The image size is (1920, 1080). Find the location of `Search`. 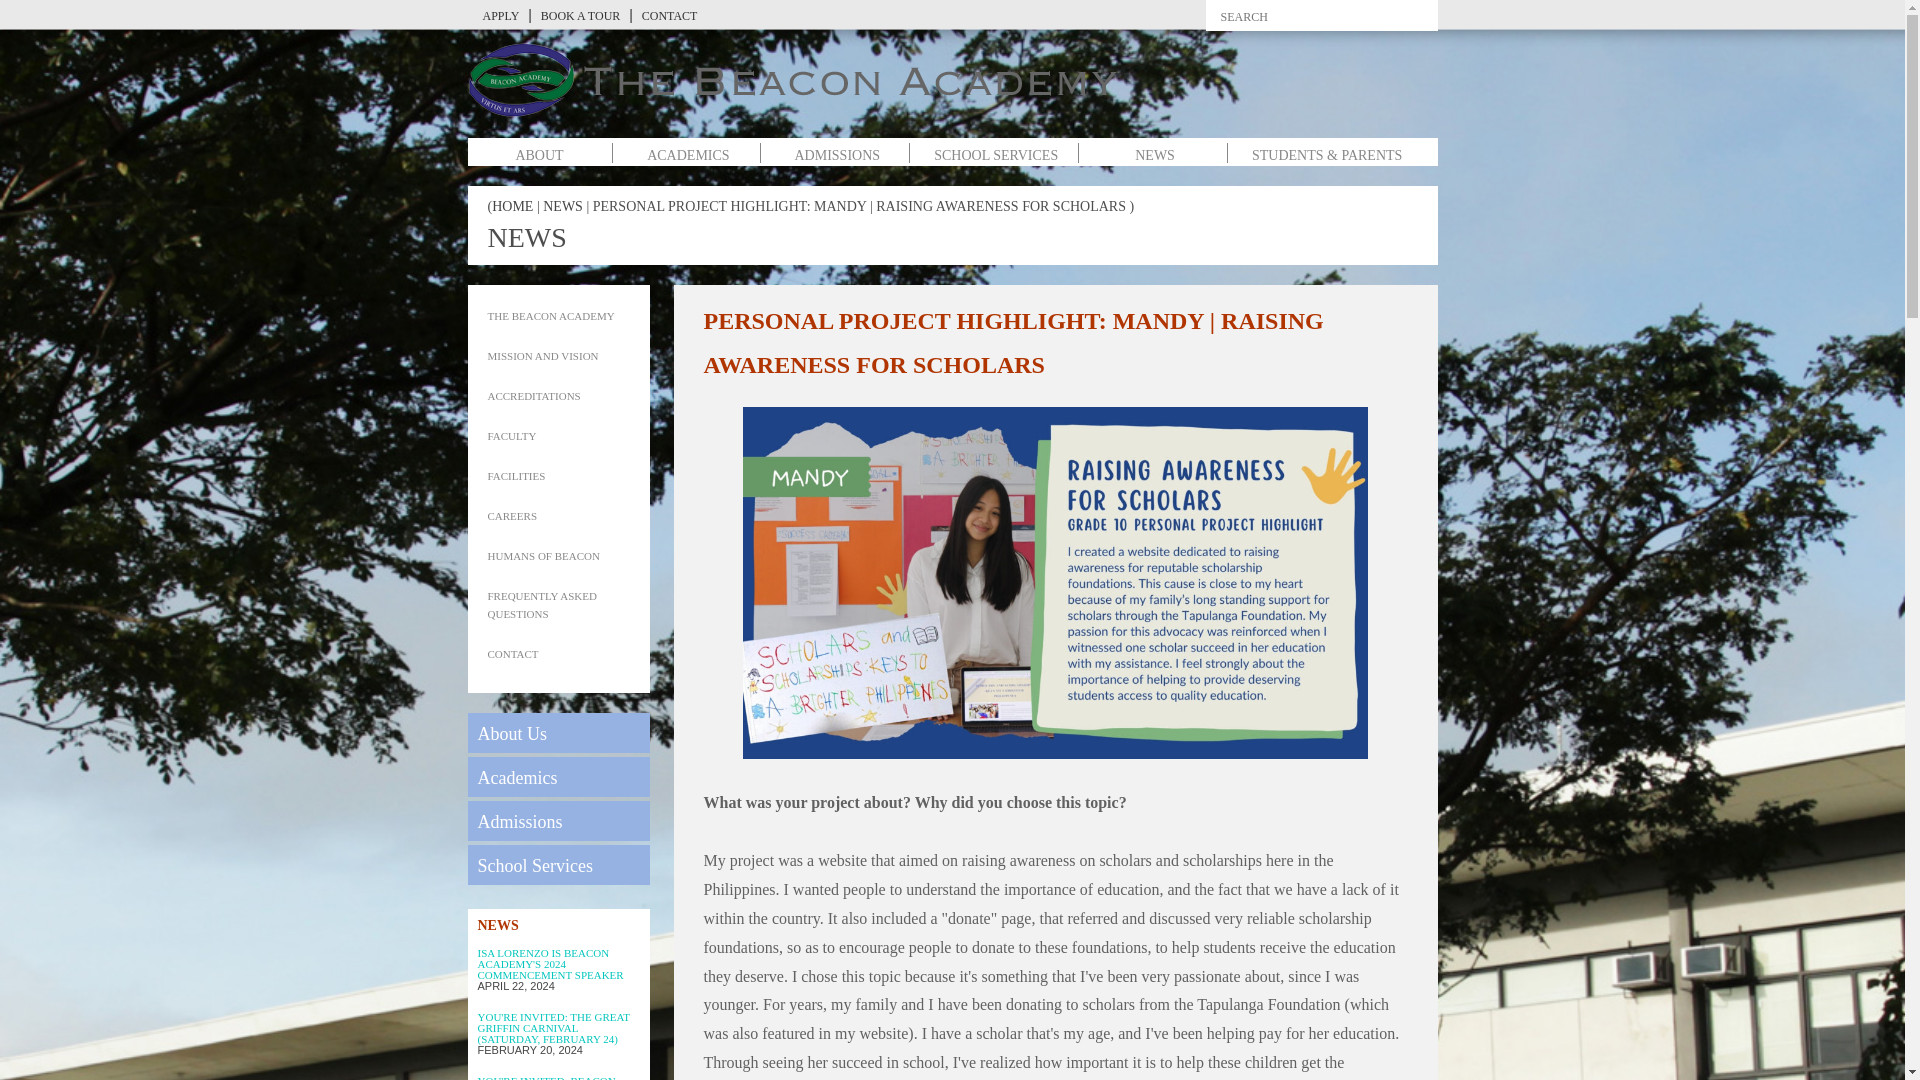

Search is located at coordinates (1400, 18).